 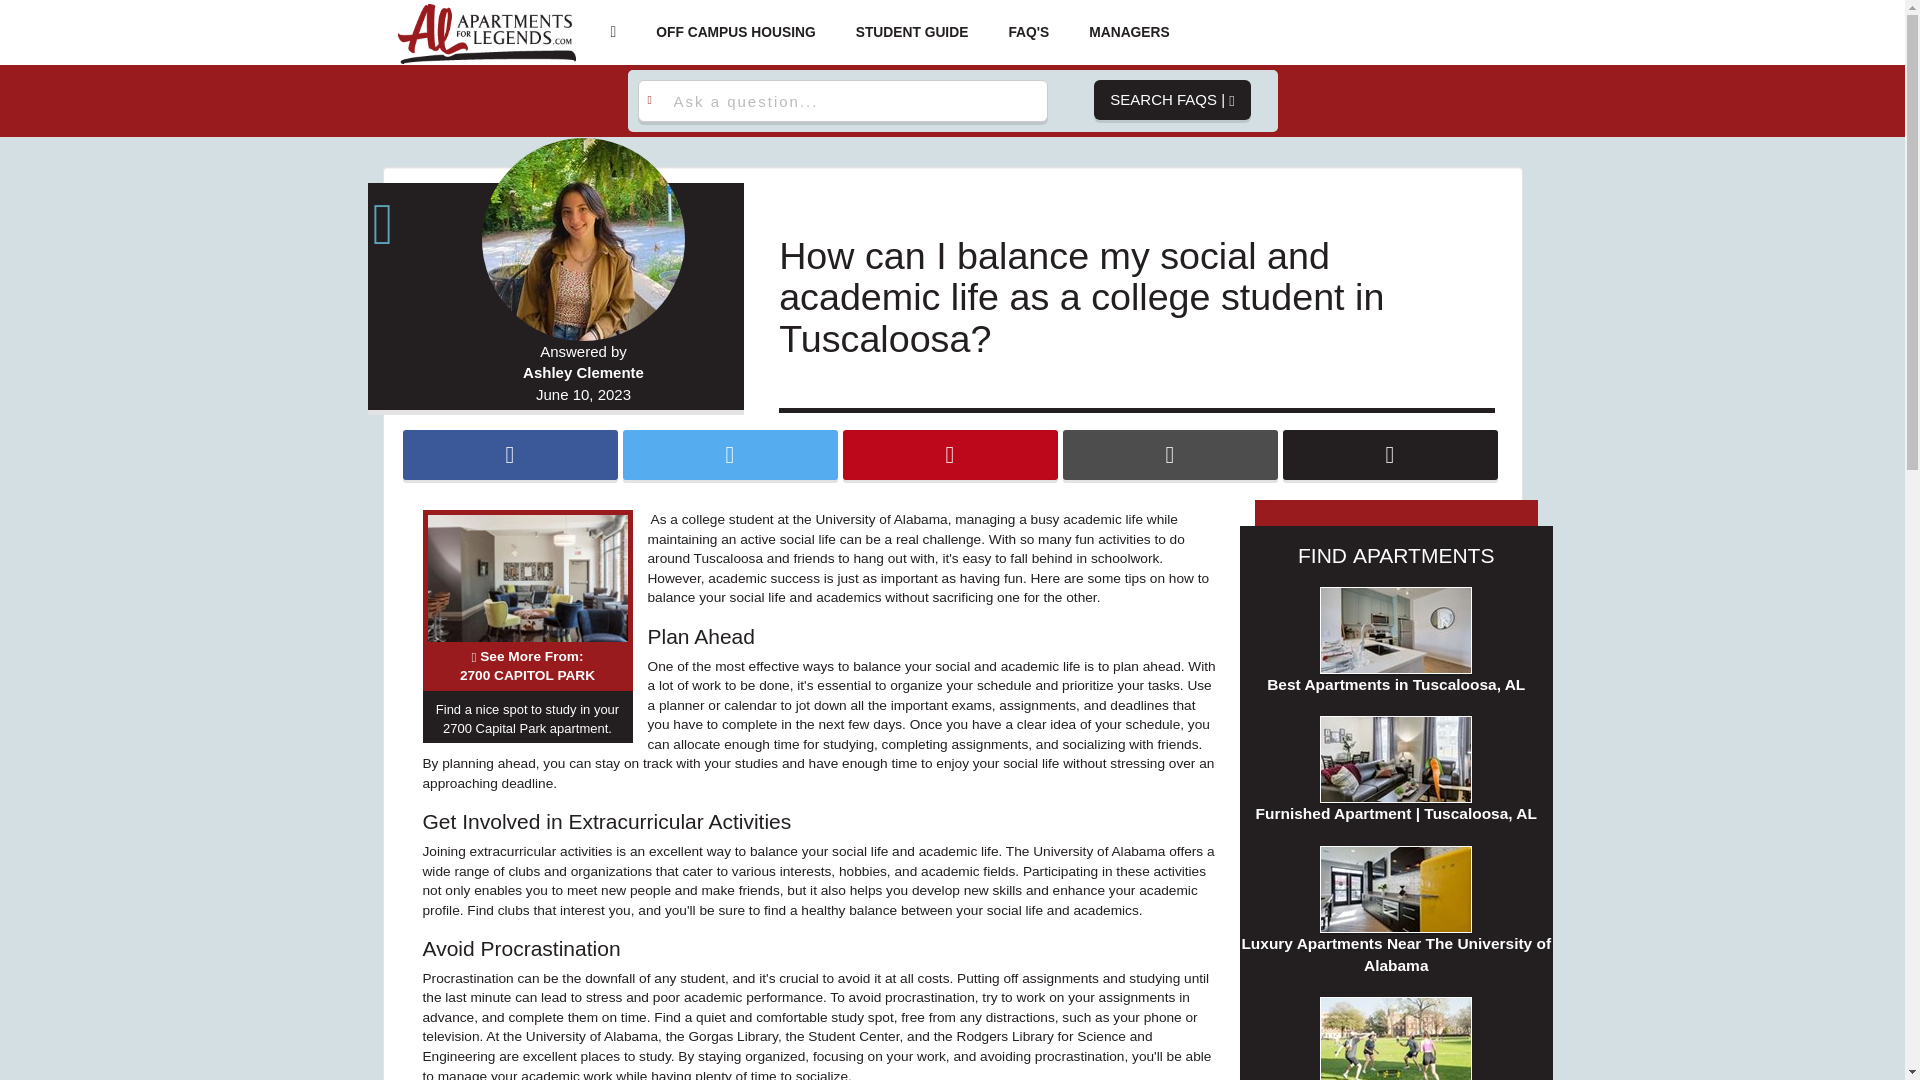 I want to click on Luxury Apartments Near The University of Alabama, so click(x=1168, y=454).